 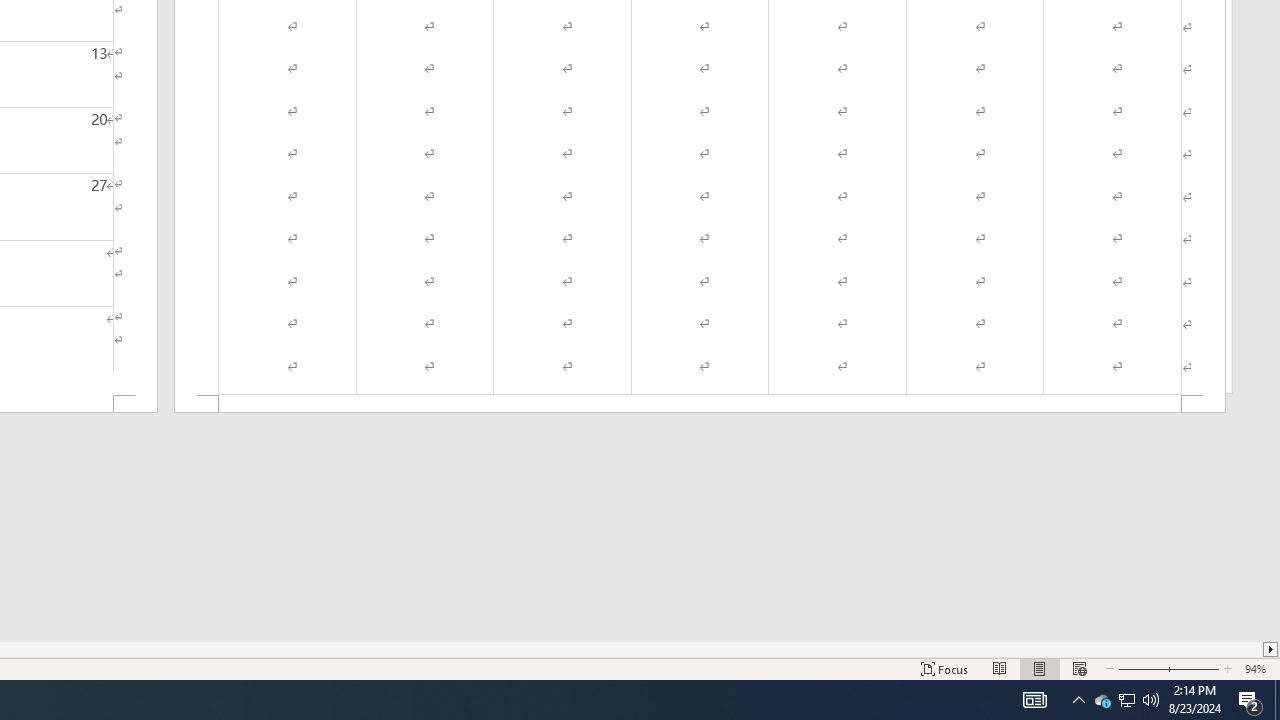 I want to click on Footer -Section 1-, so click(x=700, y=404).